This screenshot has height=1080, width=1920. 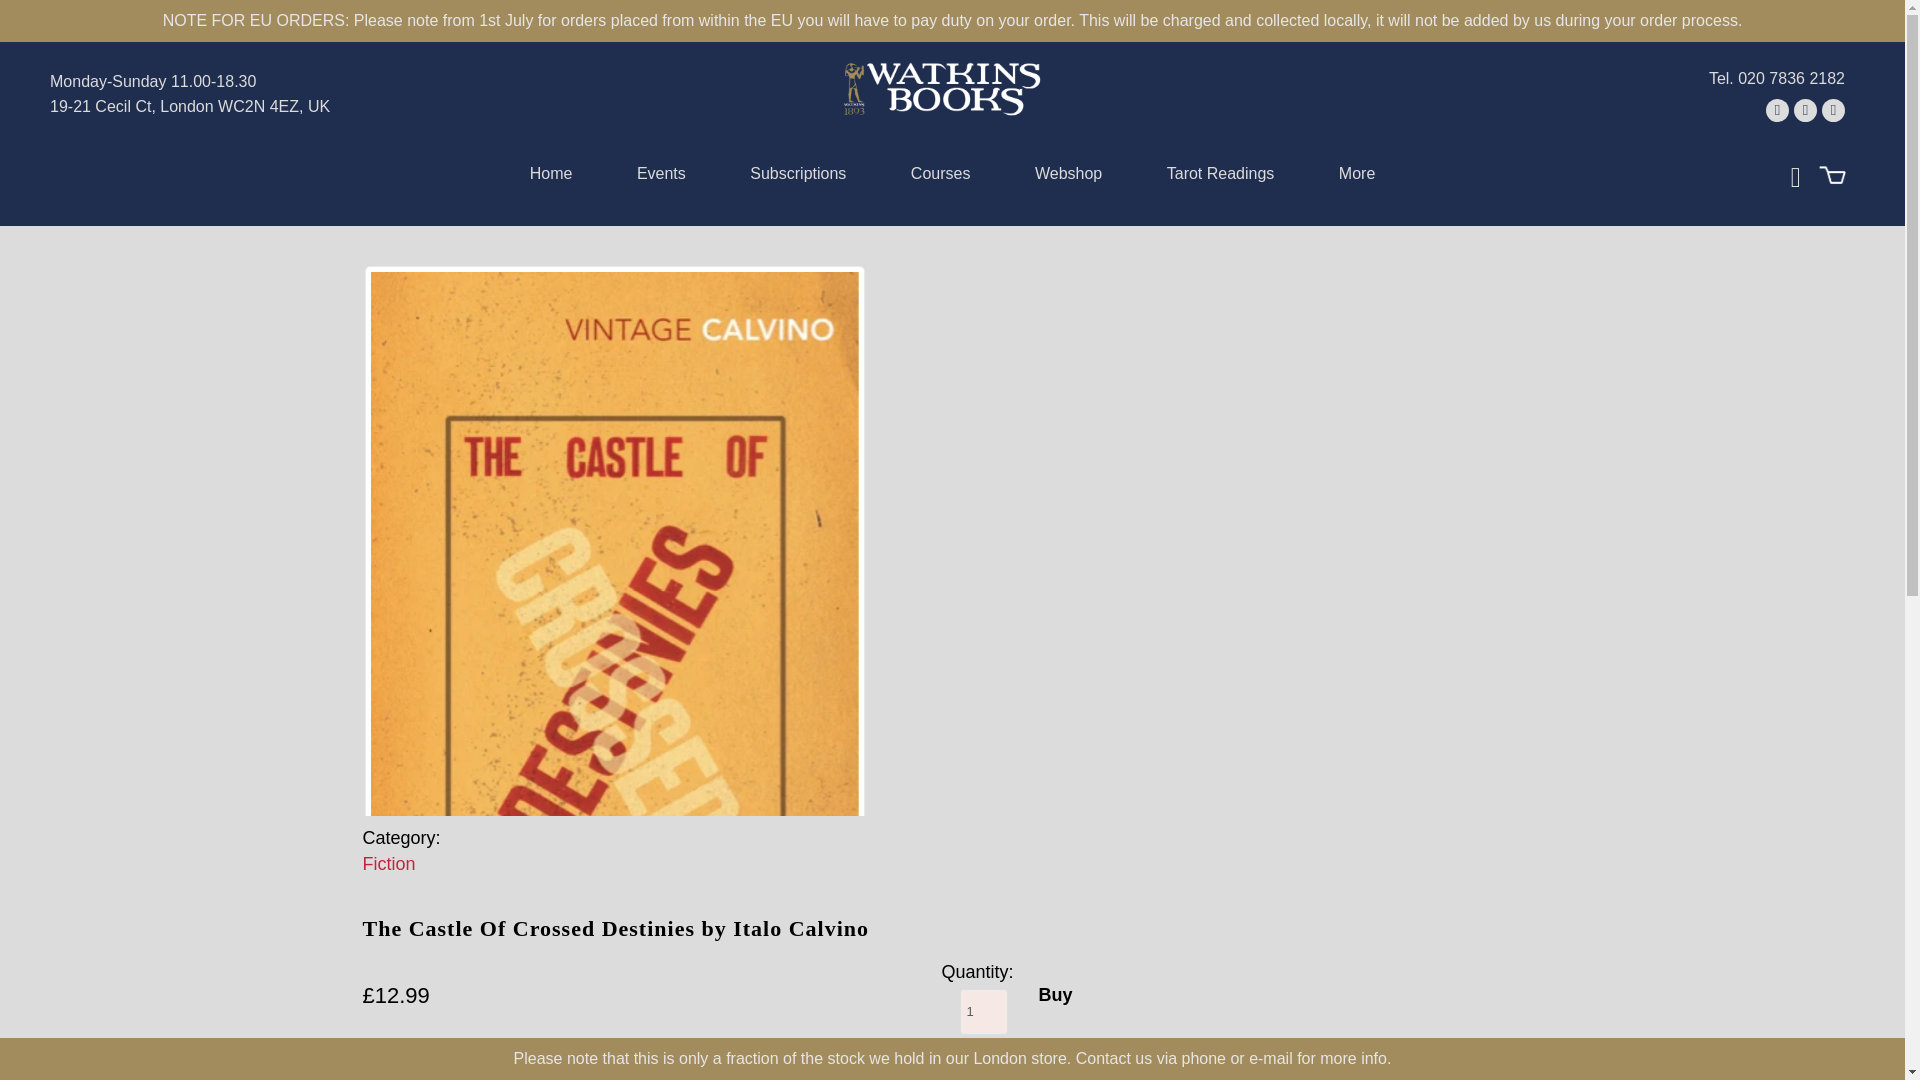 I want to click on Buy, so click(x=1054, y=996).